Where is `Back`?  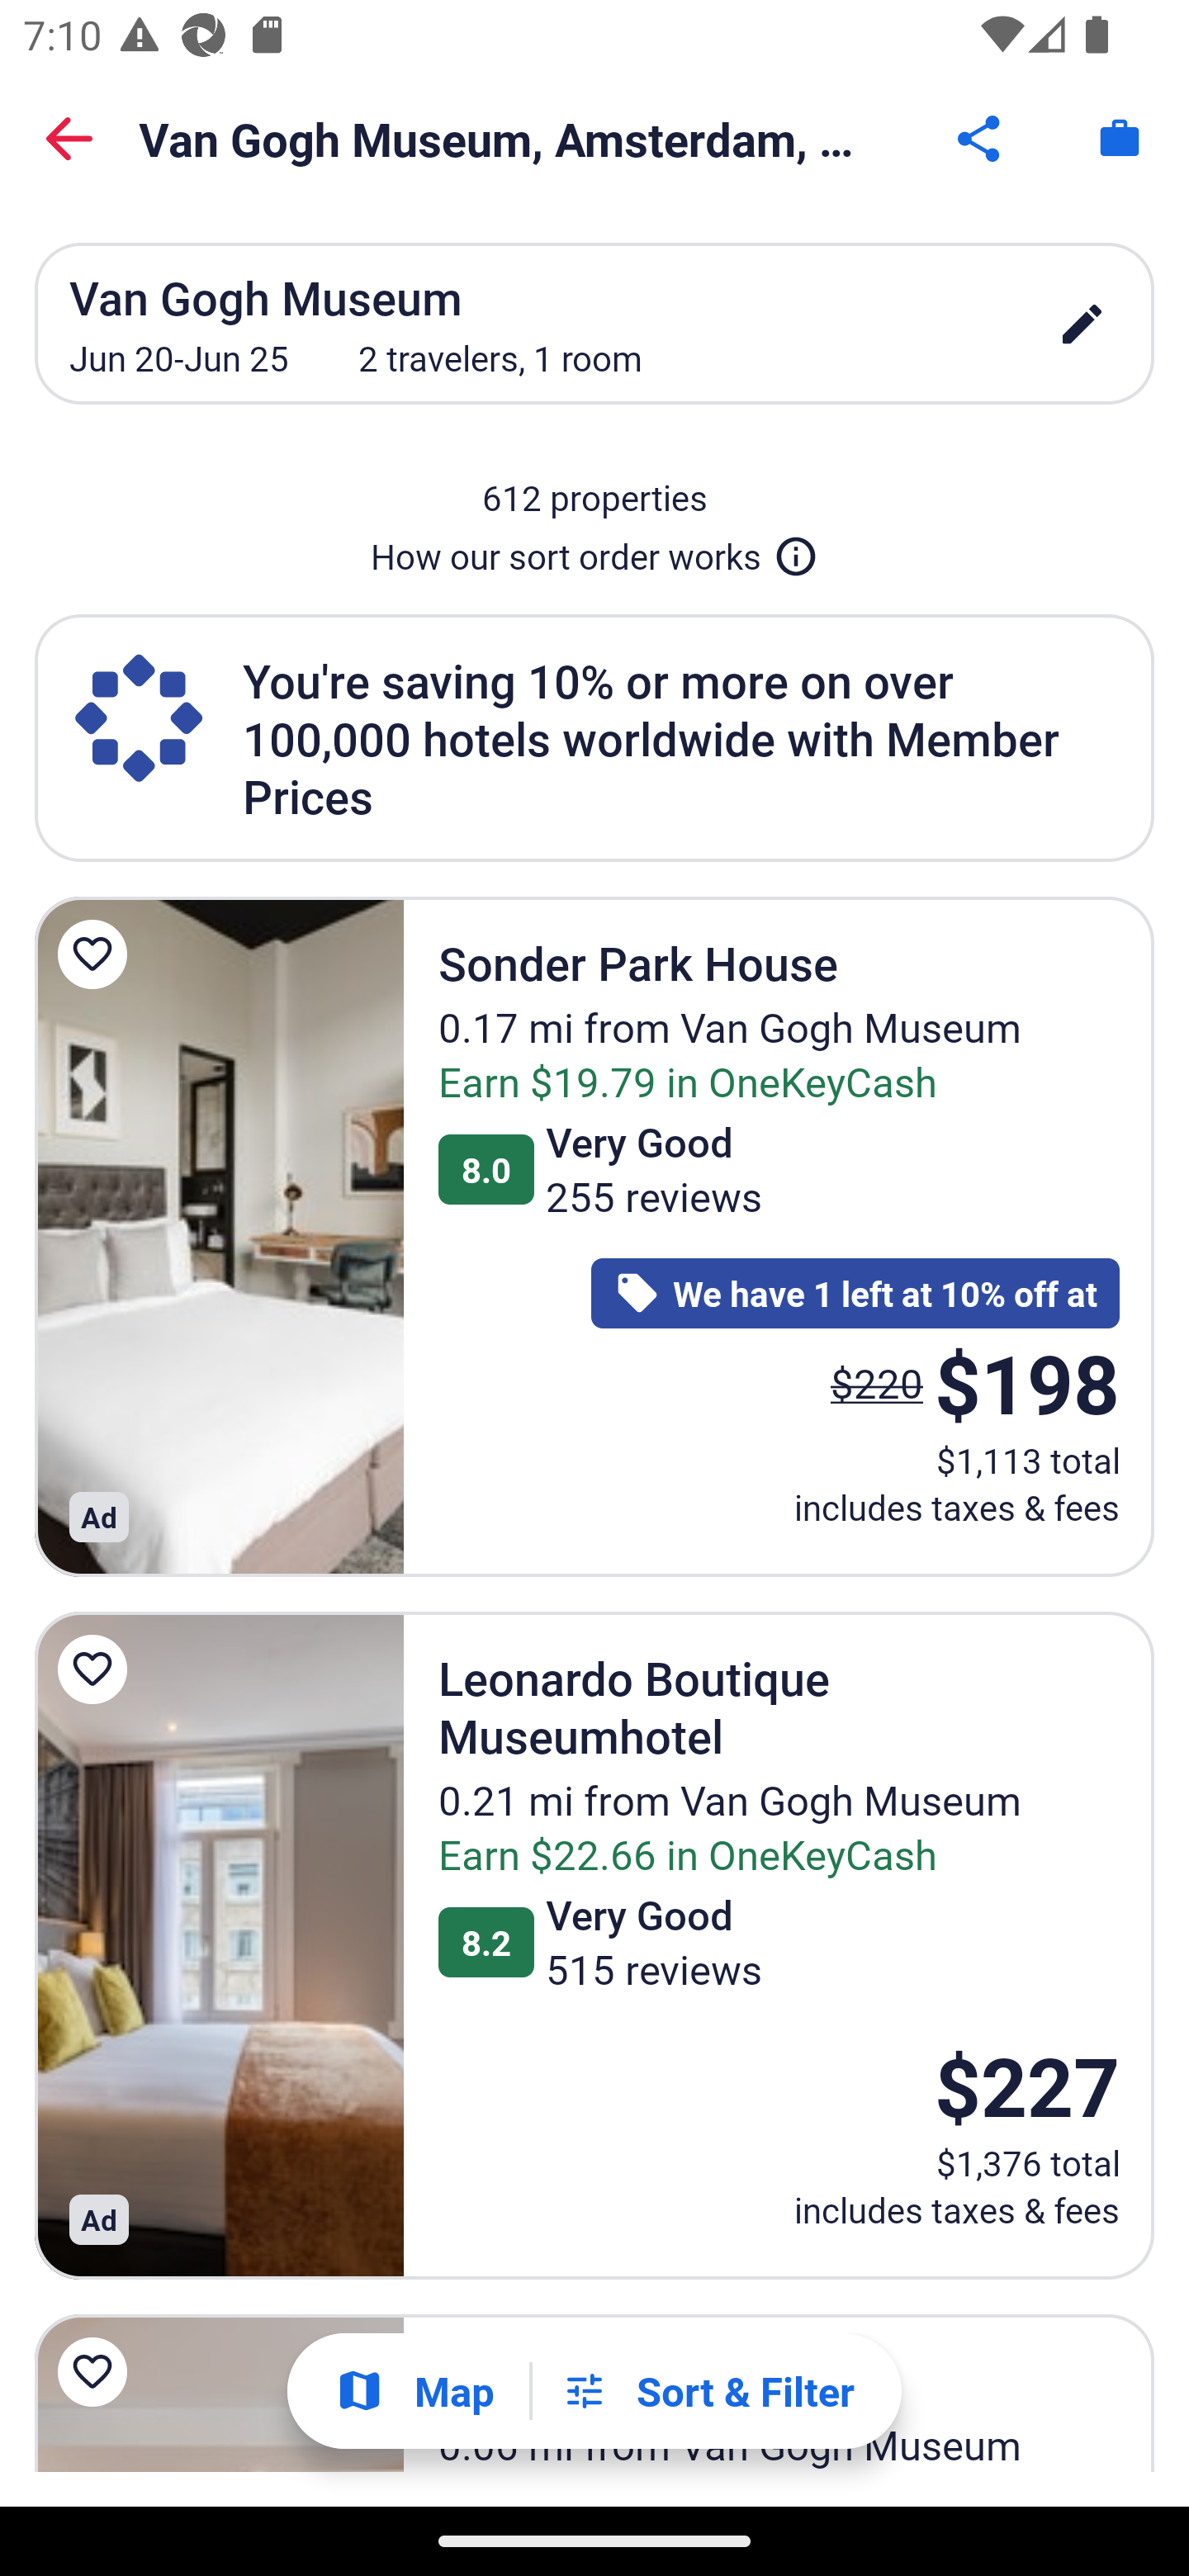 Back is located at coordinates (69, 139).